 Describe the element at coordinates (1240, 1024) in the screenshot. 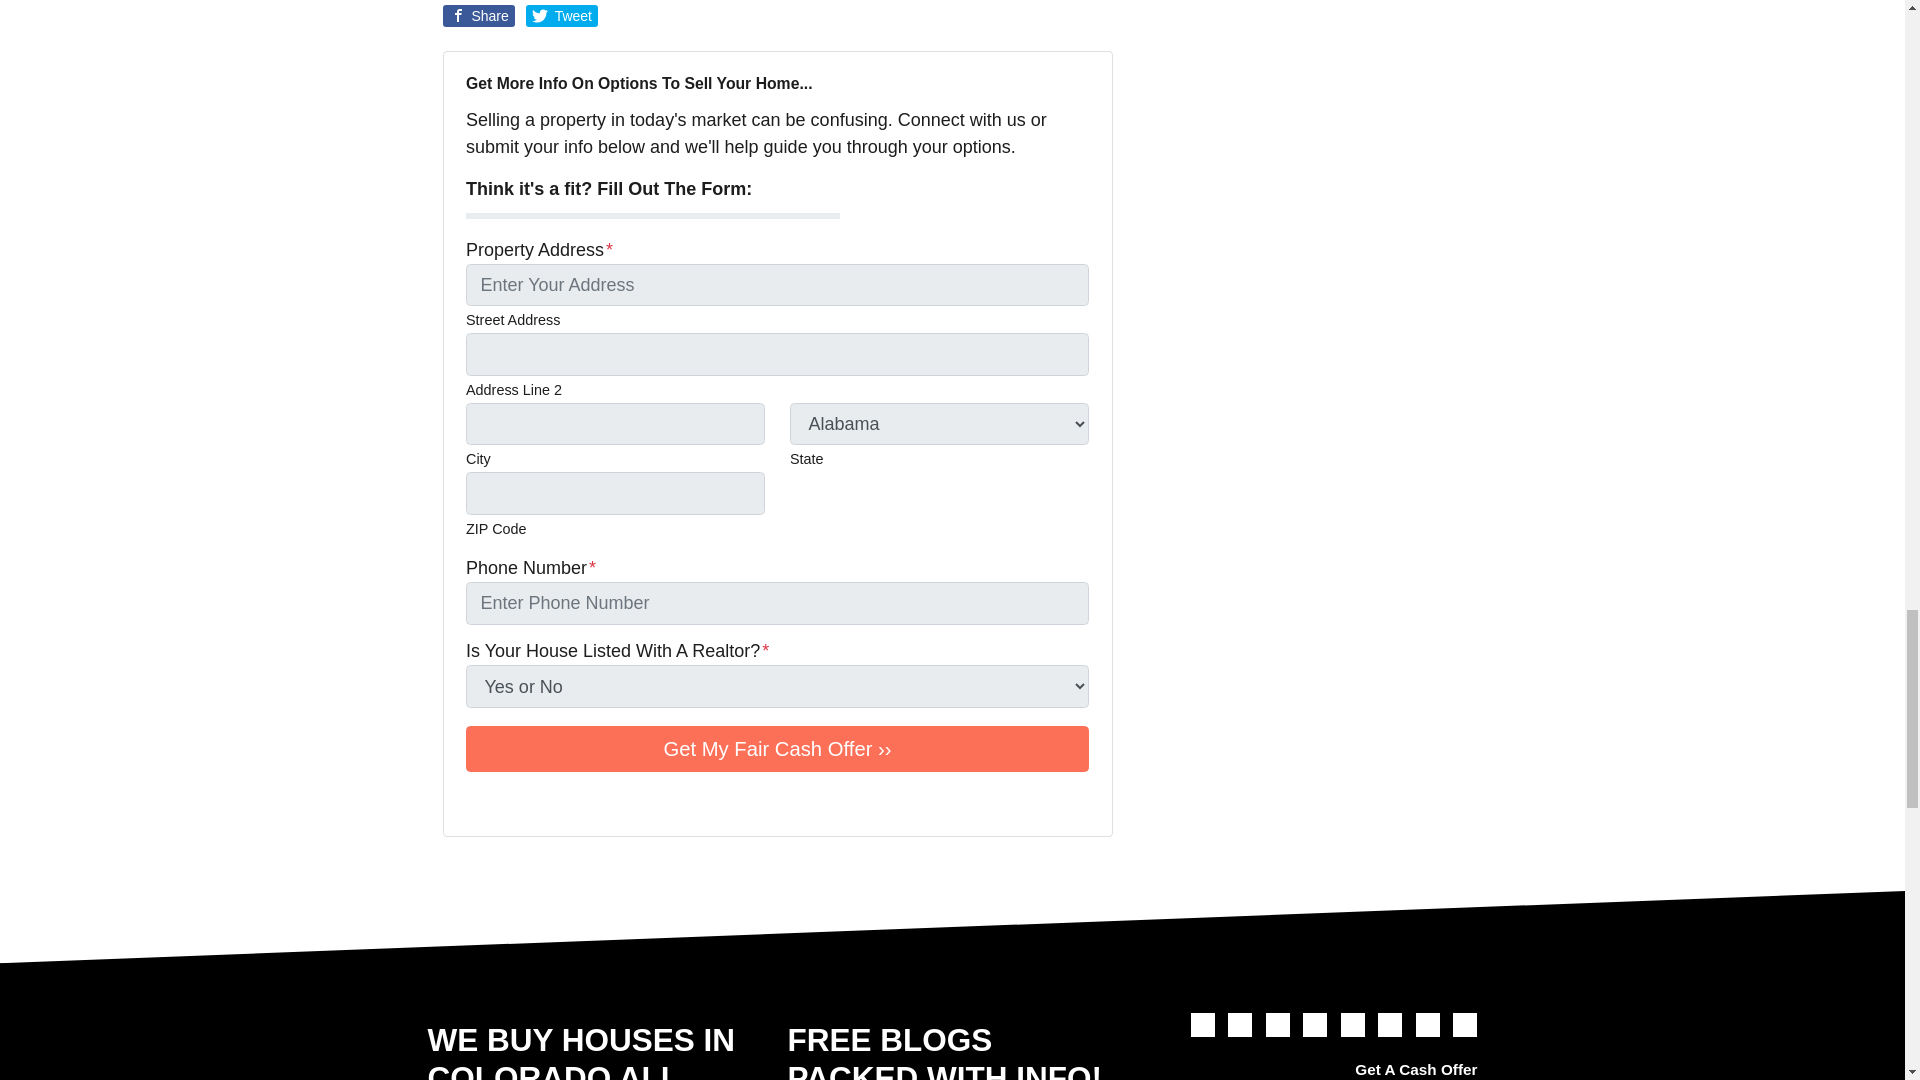

I see `Facebook` at that location.